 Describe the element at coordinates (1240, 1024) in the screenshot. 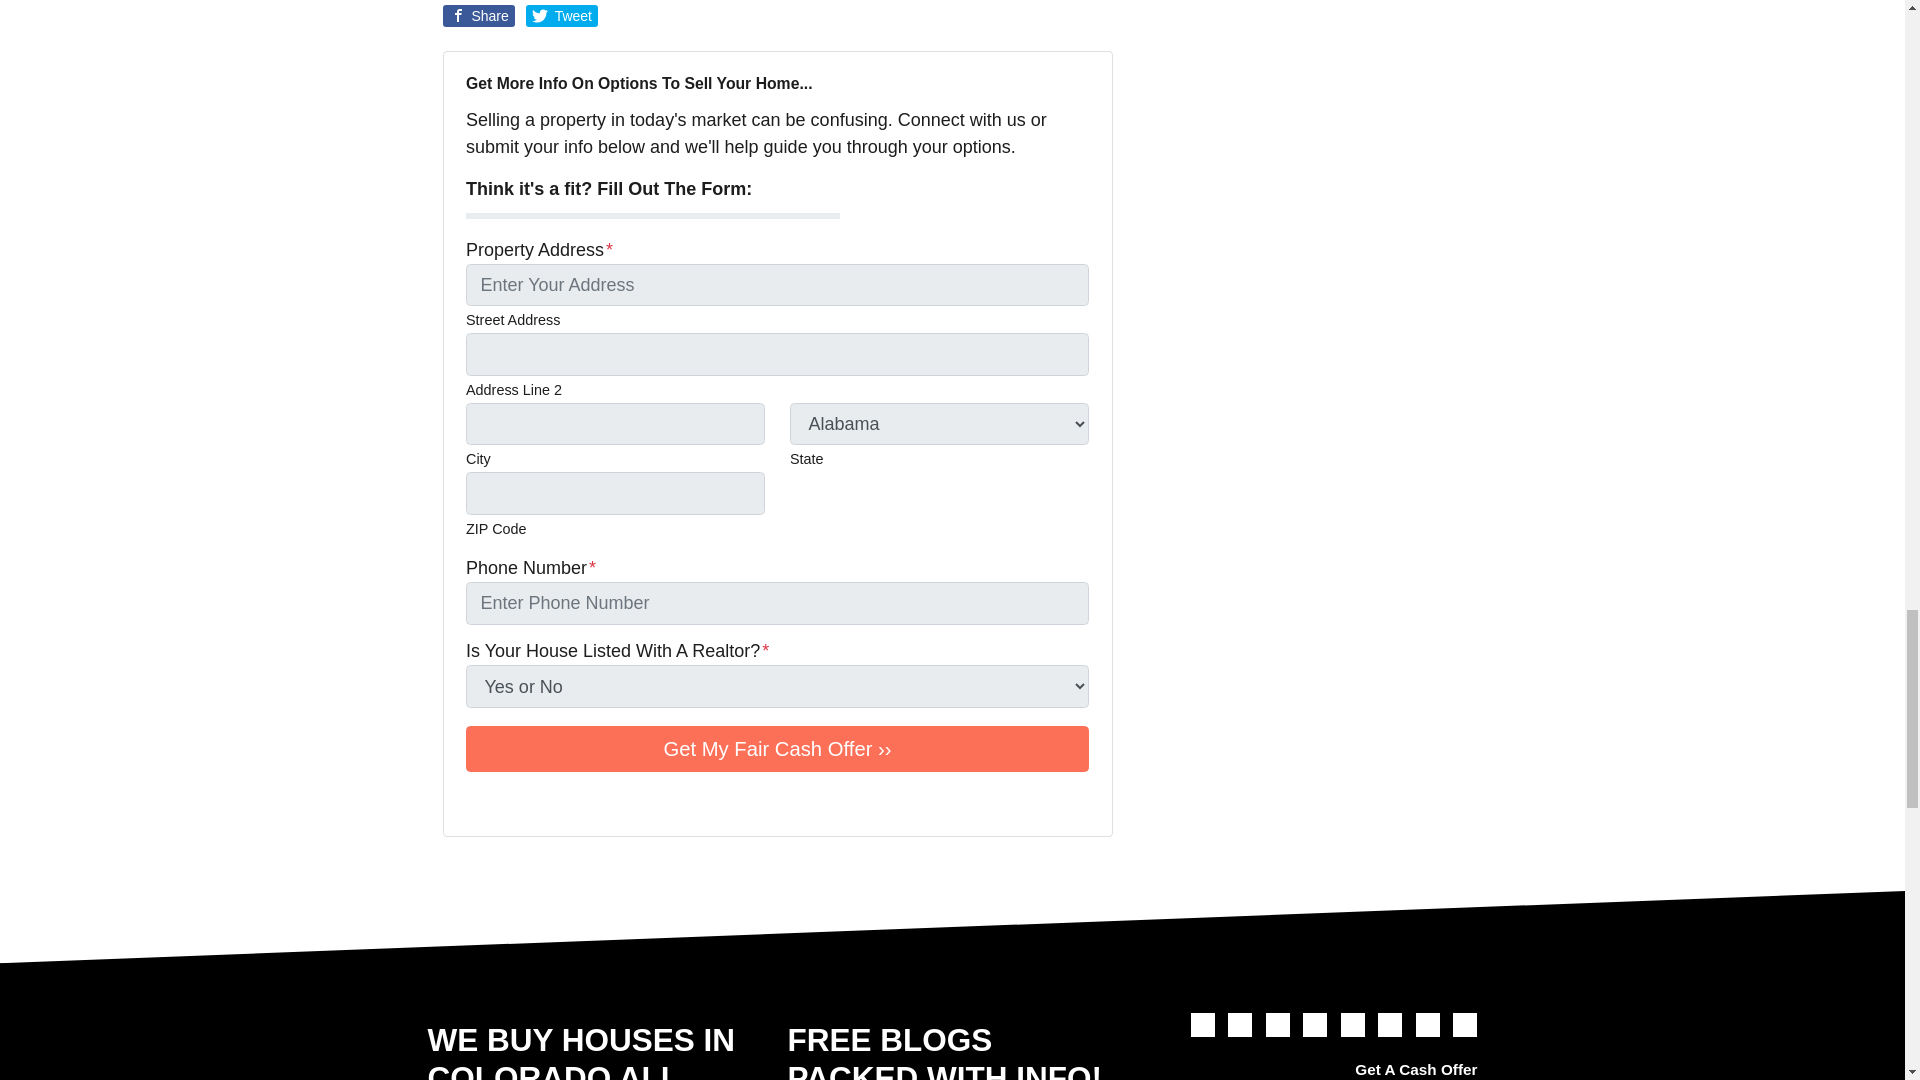

I see `Facebook` at that location.